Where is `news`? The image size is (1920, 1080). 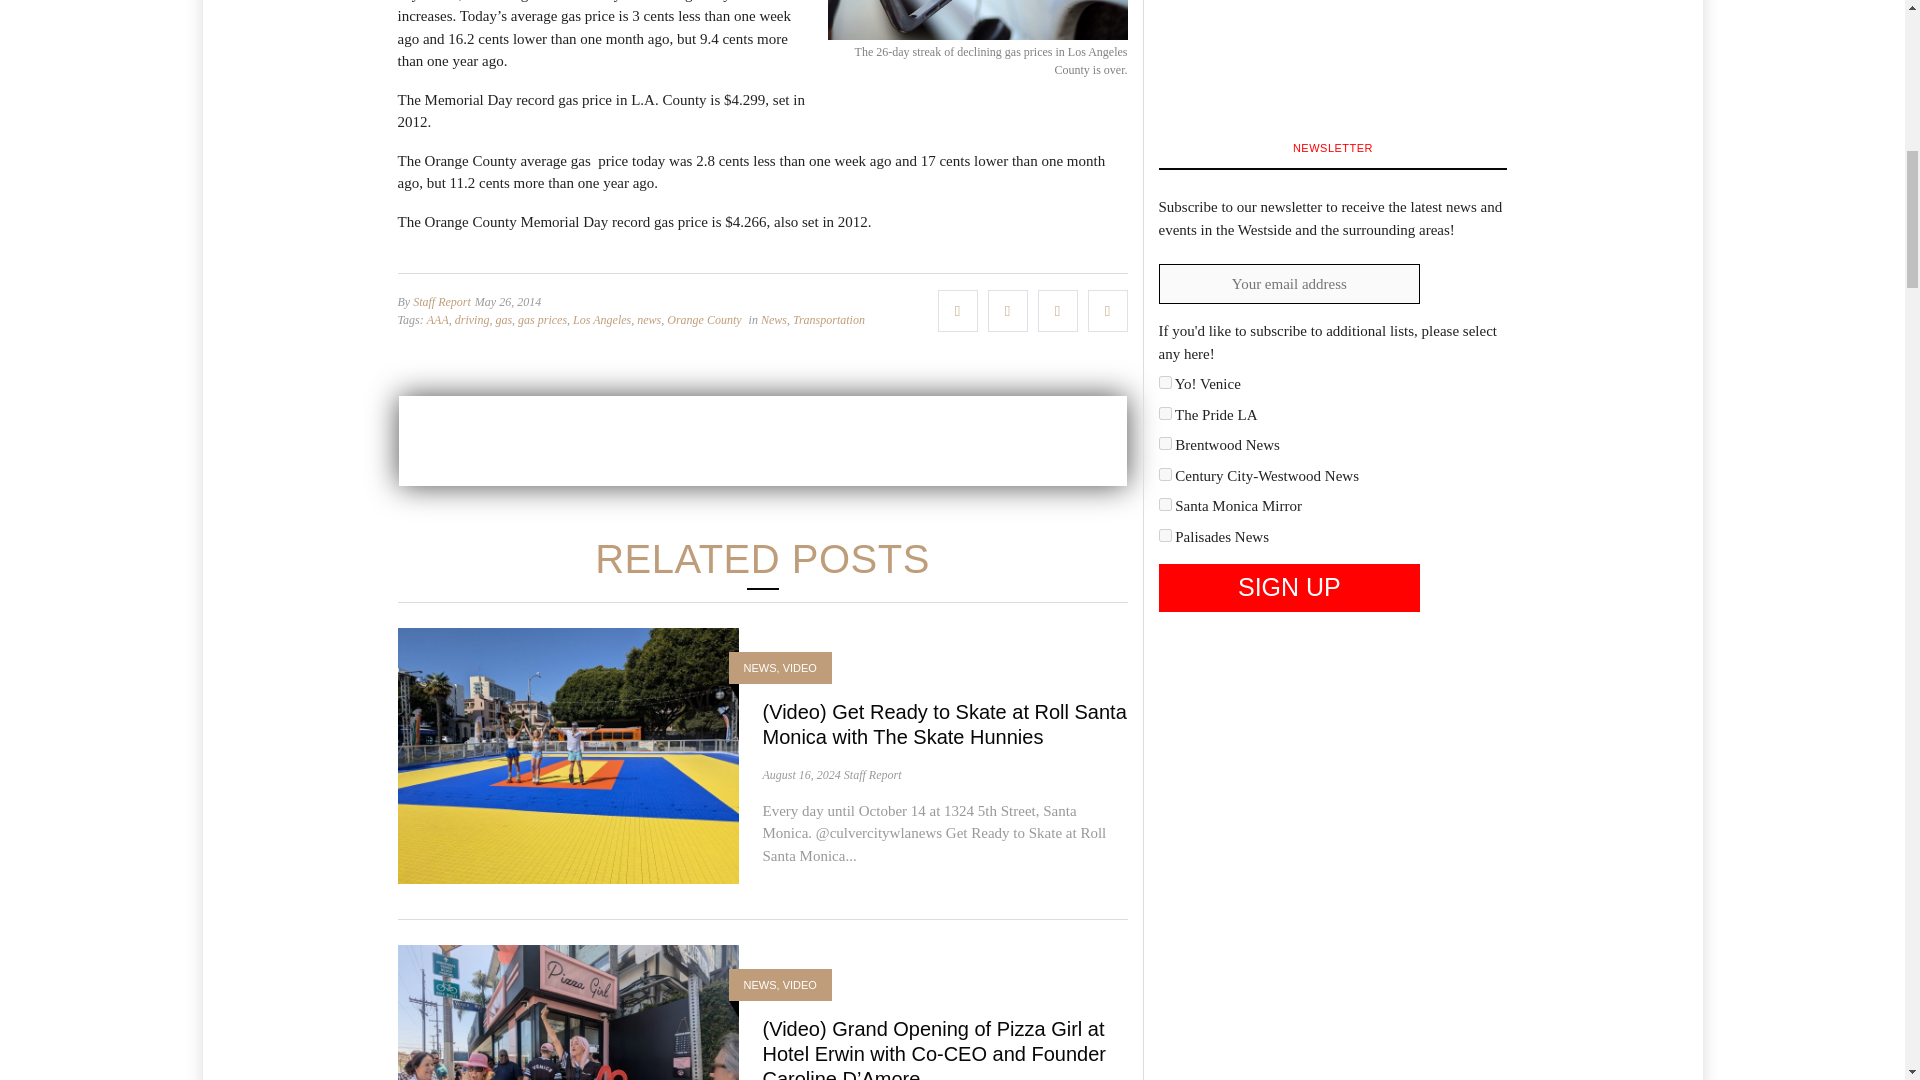 news is located at coordinates (648, 320).